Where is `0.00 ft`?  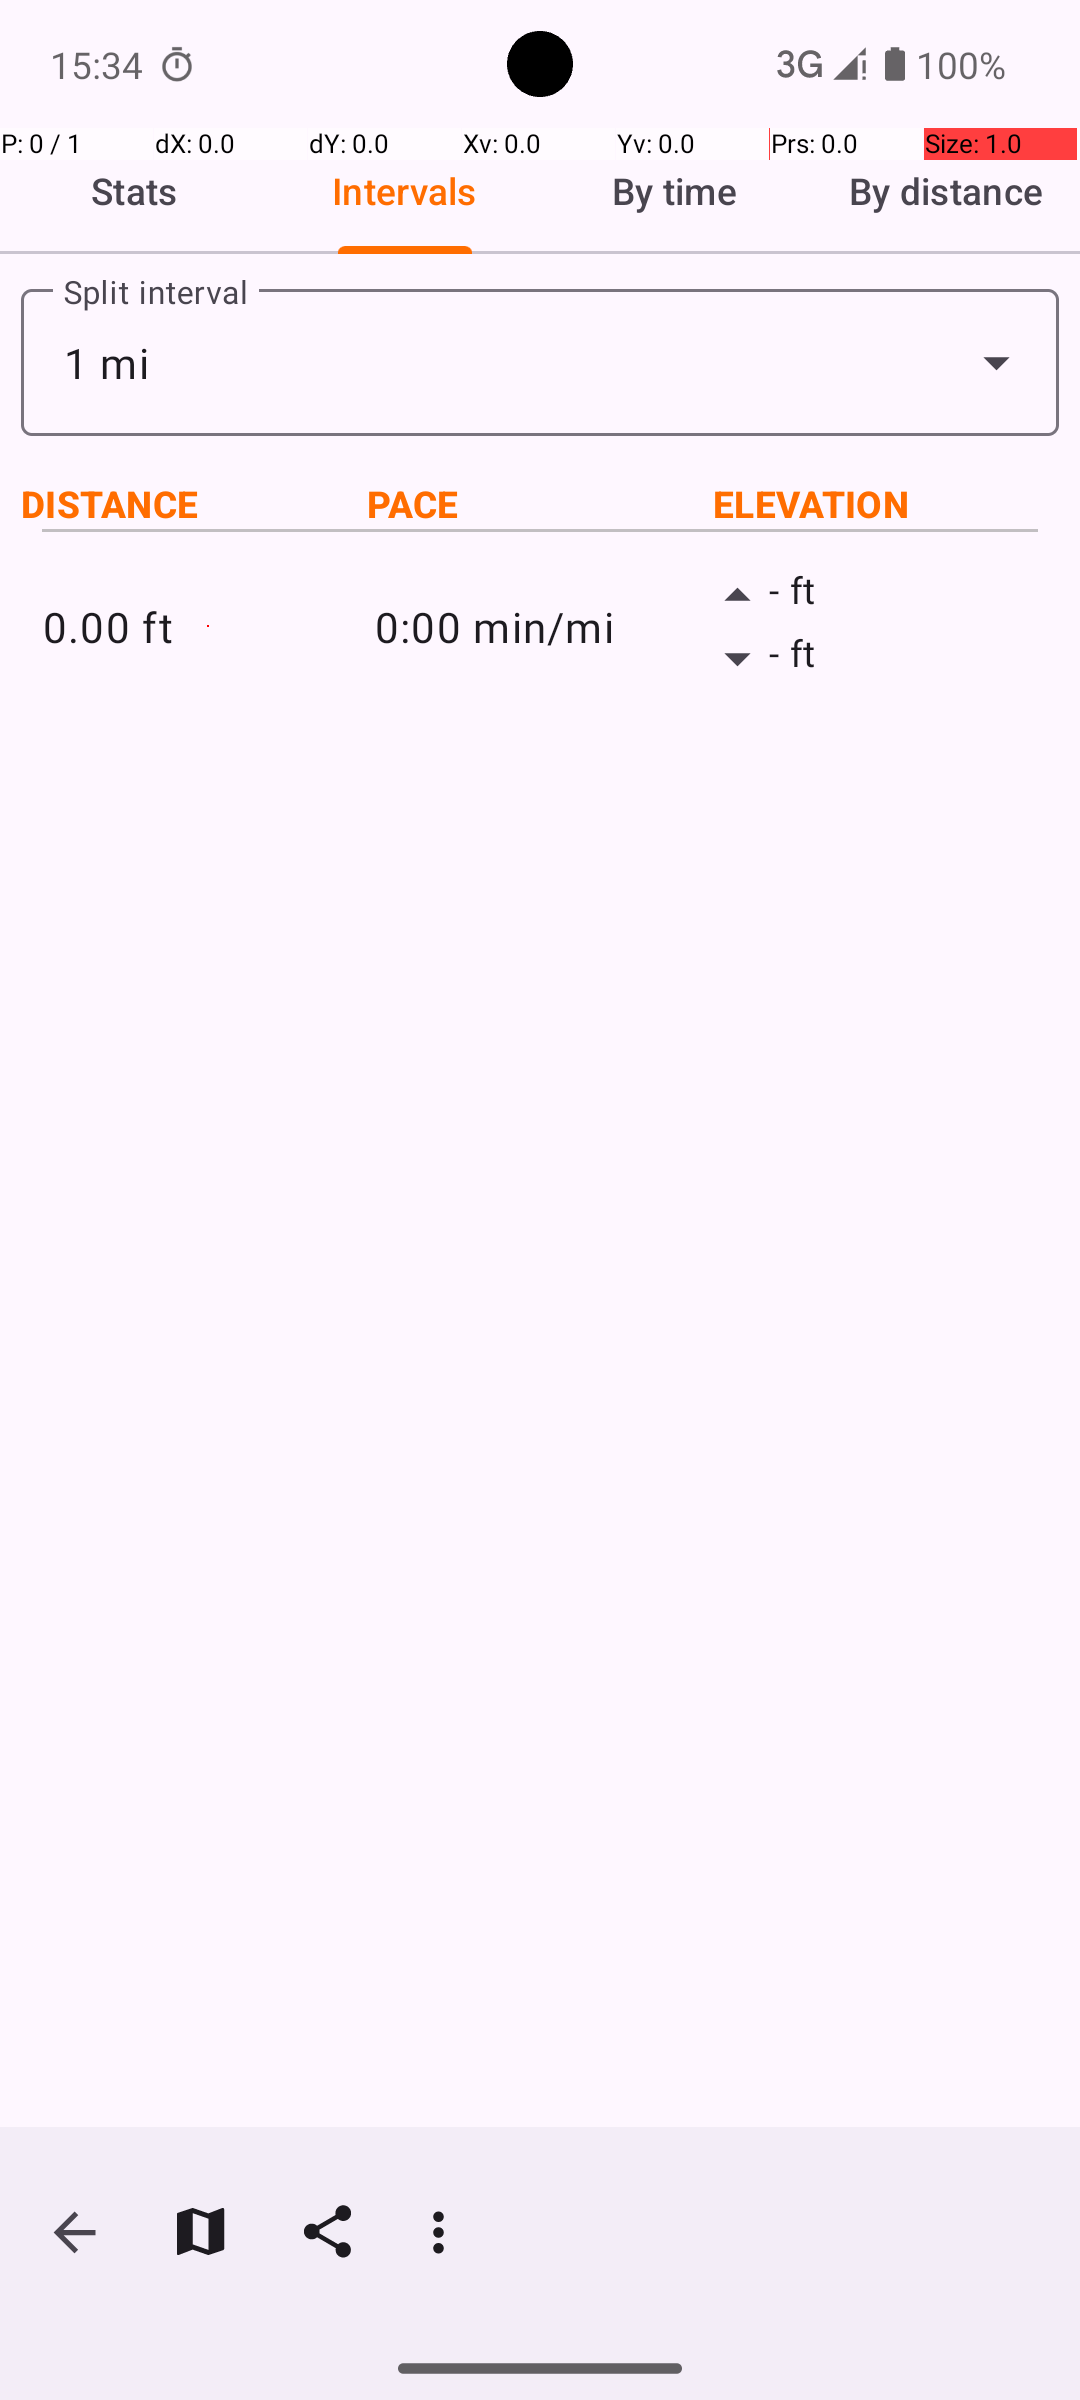 0.00 ft is located at coordinates (208, 626).